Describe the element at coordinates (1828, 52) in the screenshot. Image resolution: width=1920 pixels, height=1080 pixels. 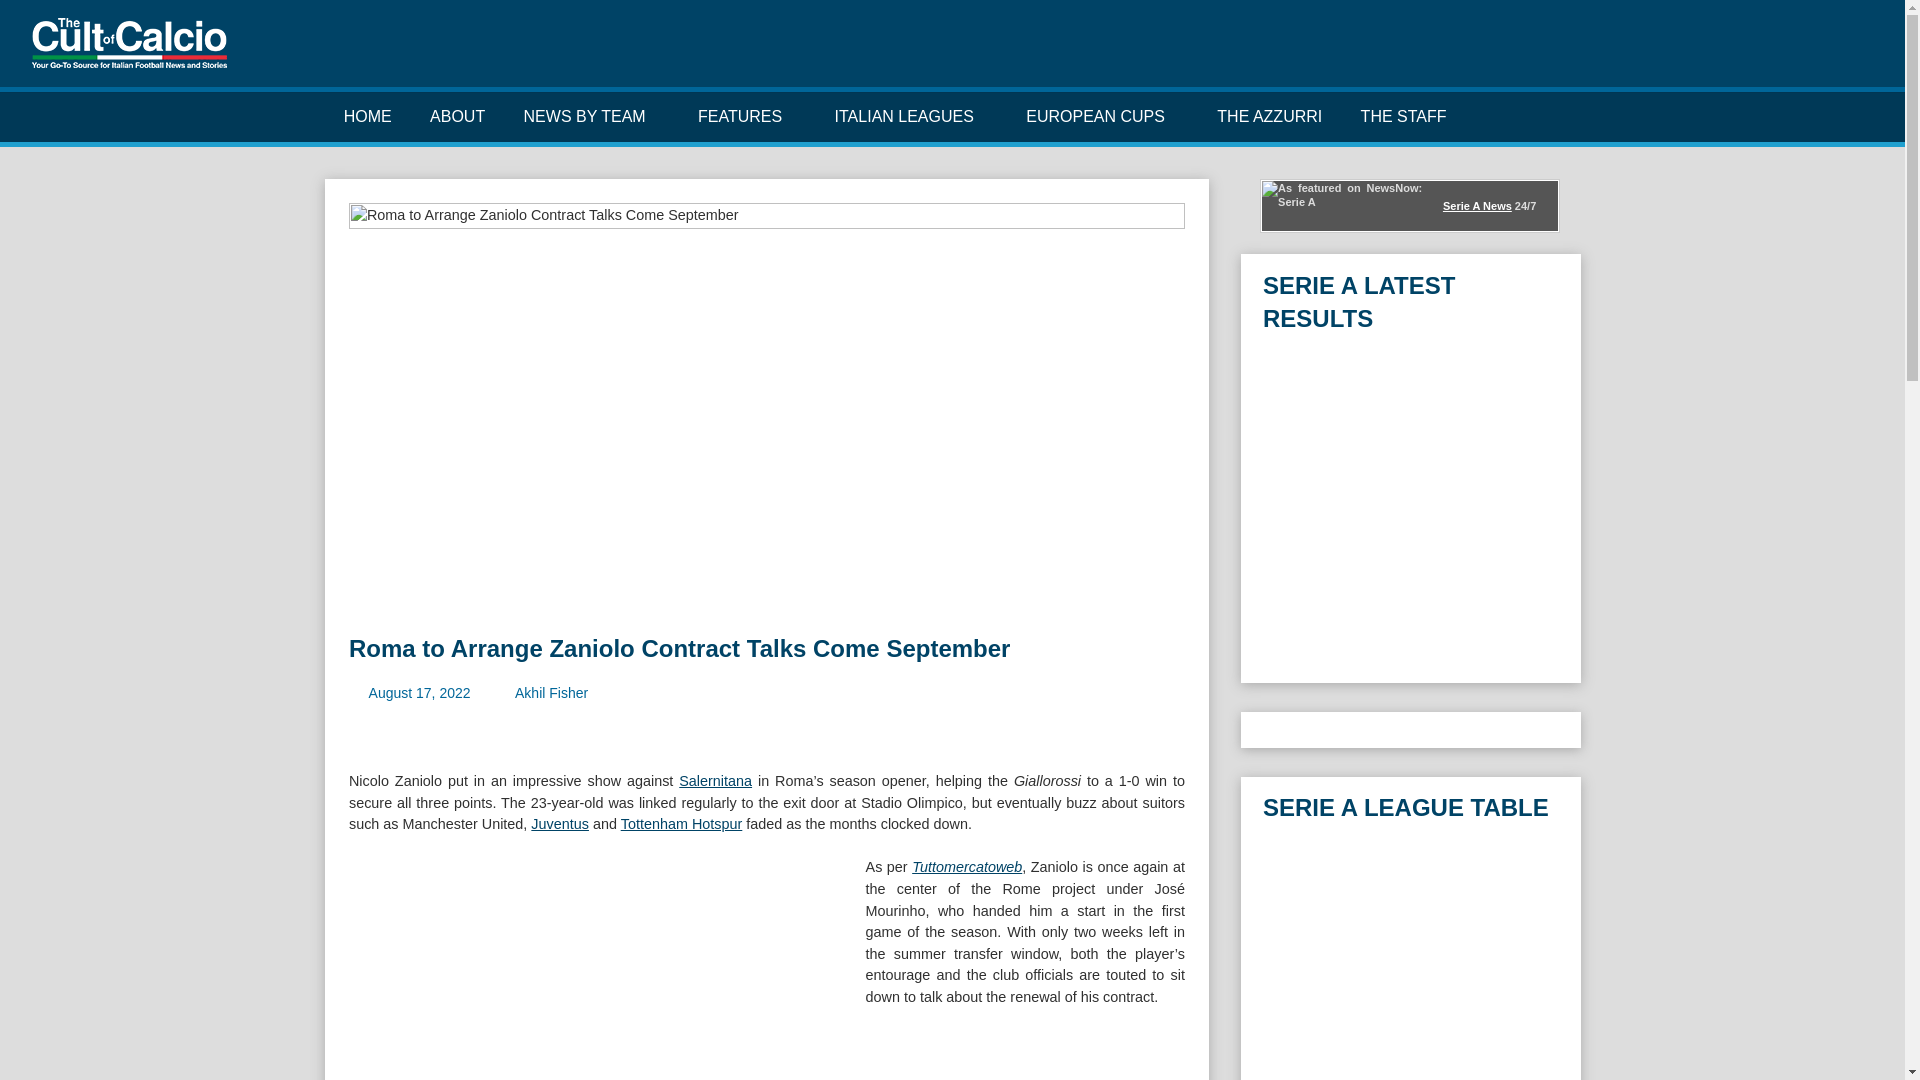
I see `YouTube` at that location.